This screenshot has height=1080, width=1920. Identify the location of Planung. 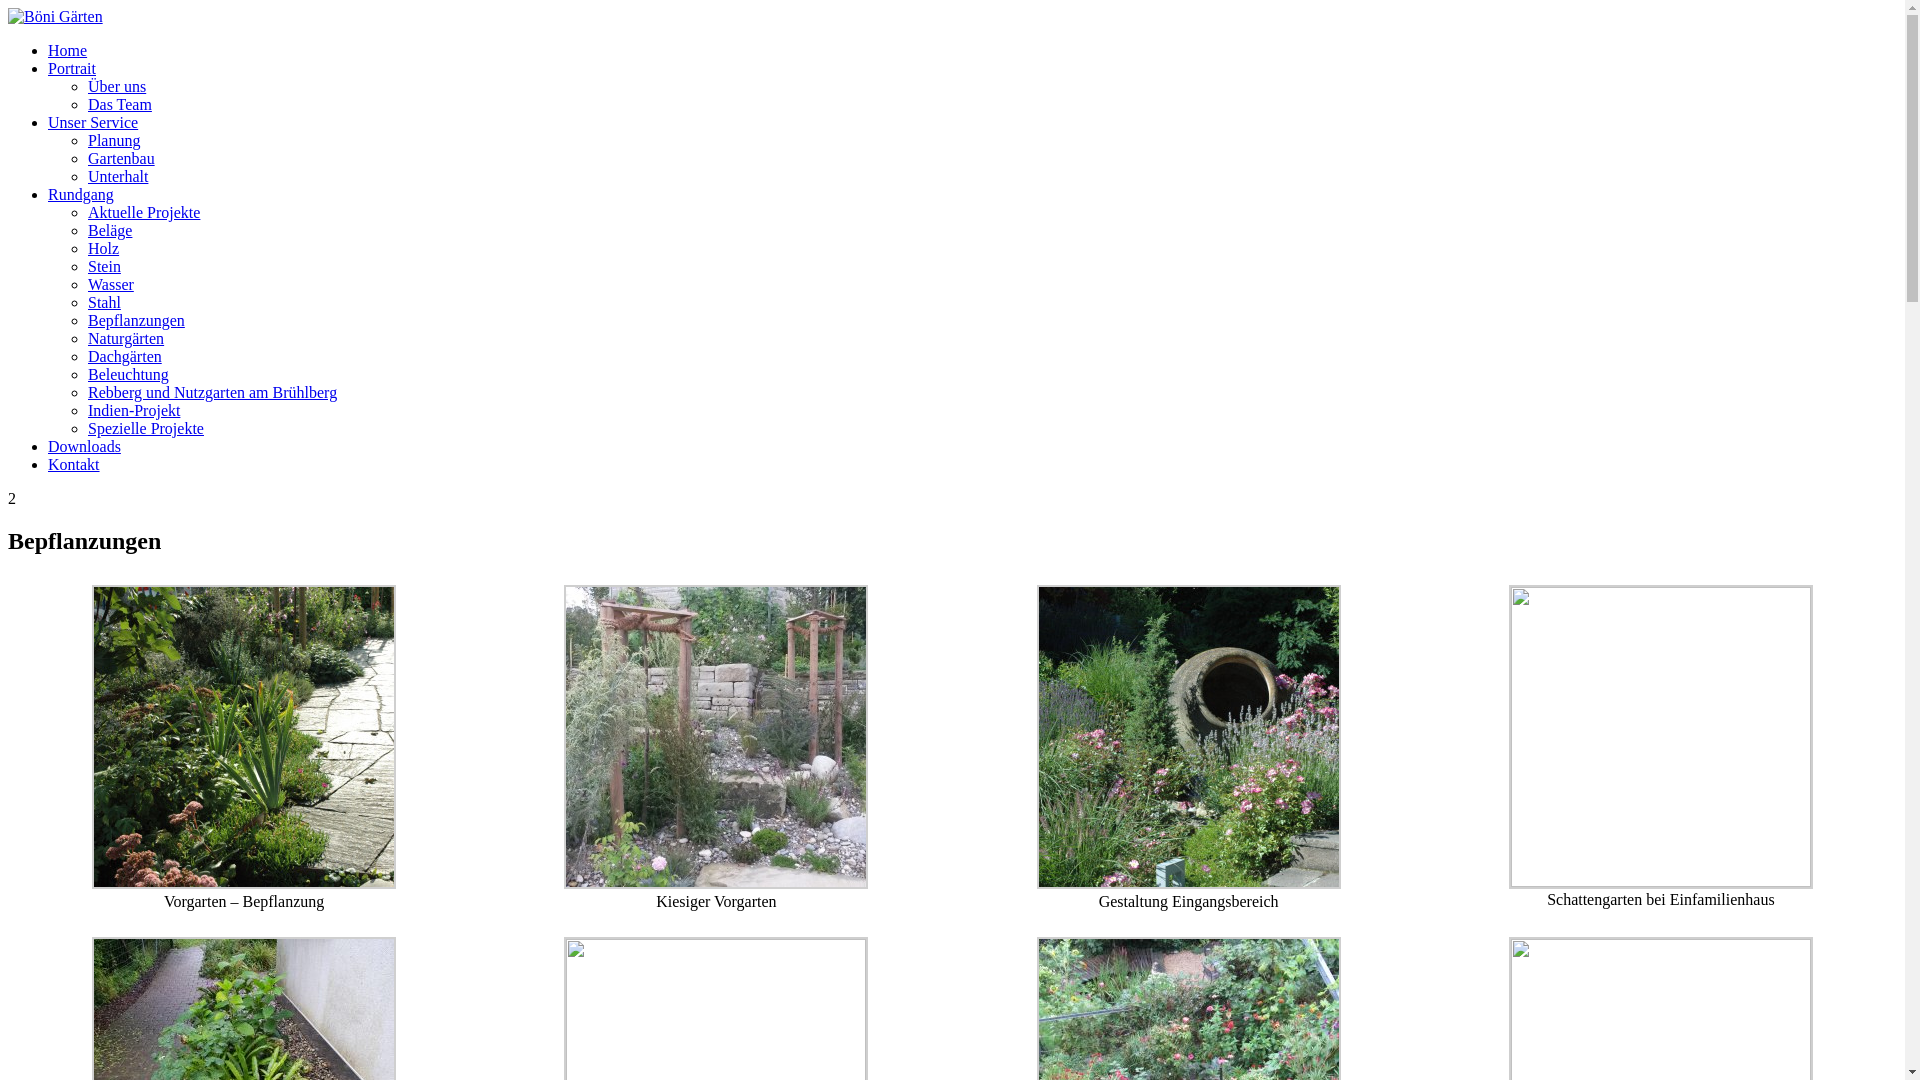
(114, 140).